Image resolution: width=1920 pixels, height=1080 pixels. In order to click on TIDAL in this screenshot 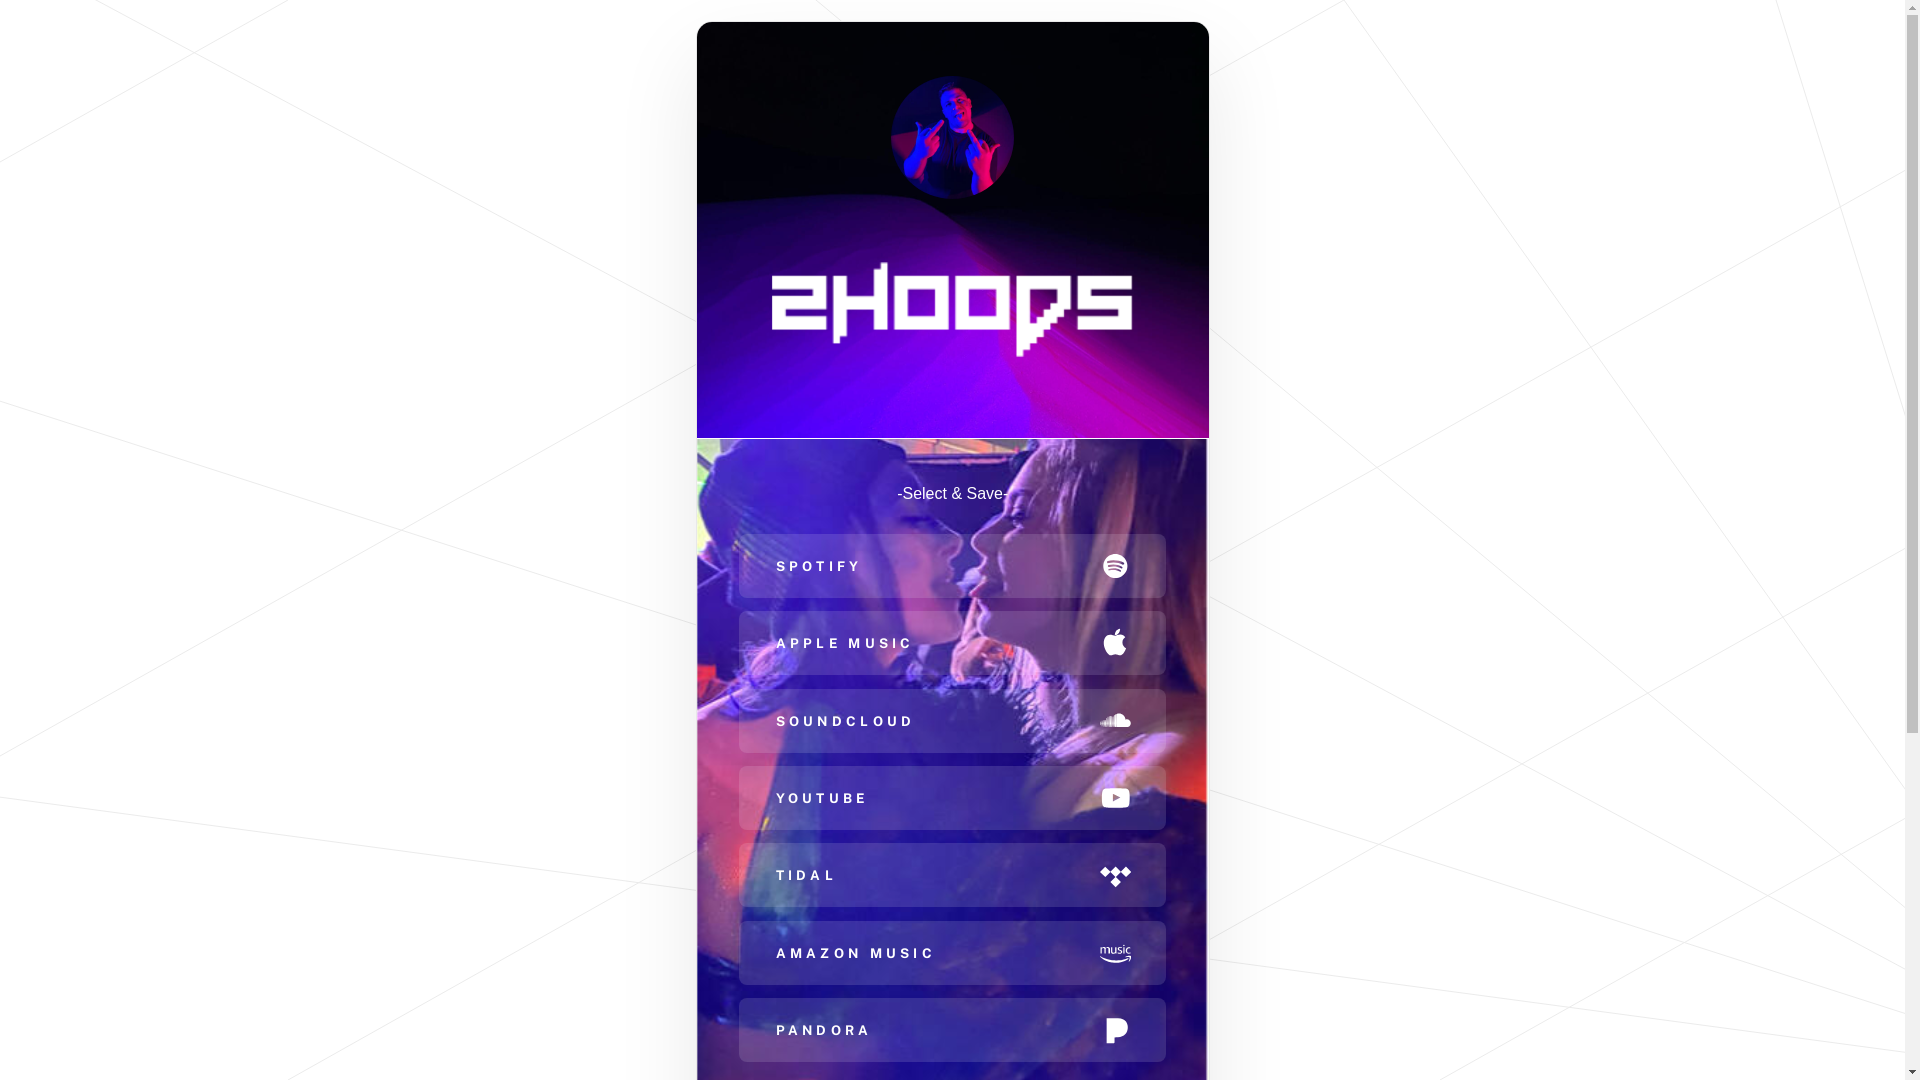, I will do `click(952, 875)`.